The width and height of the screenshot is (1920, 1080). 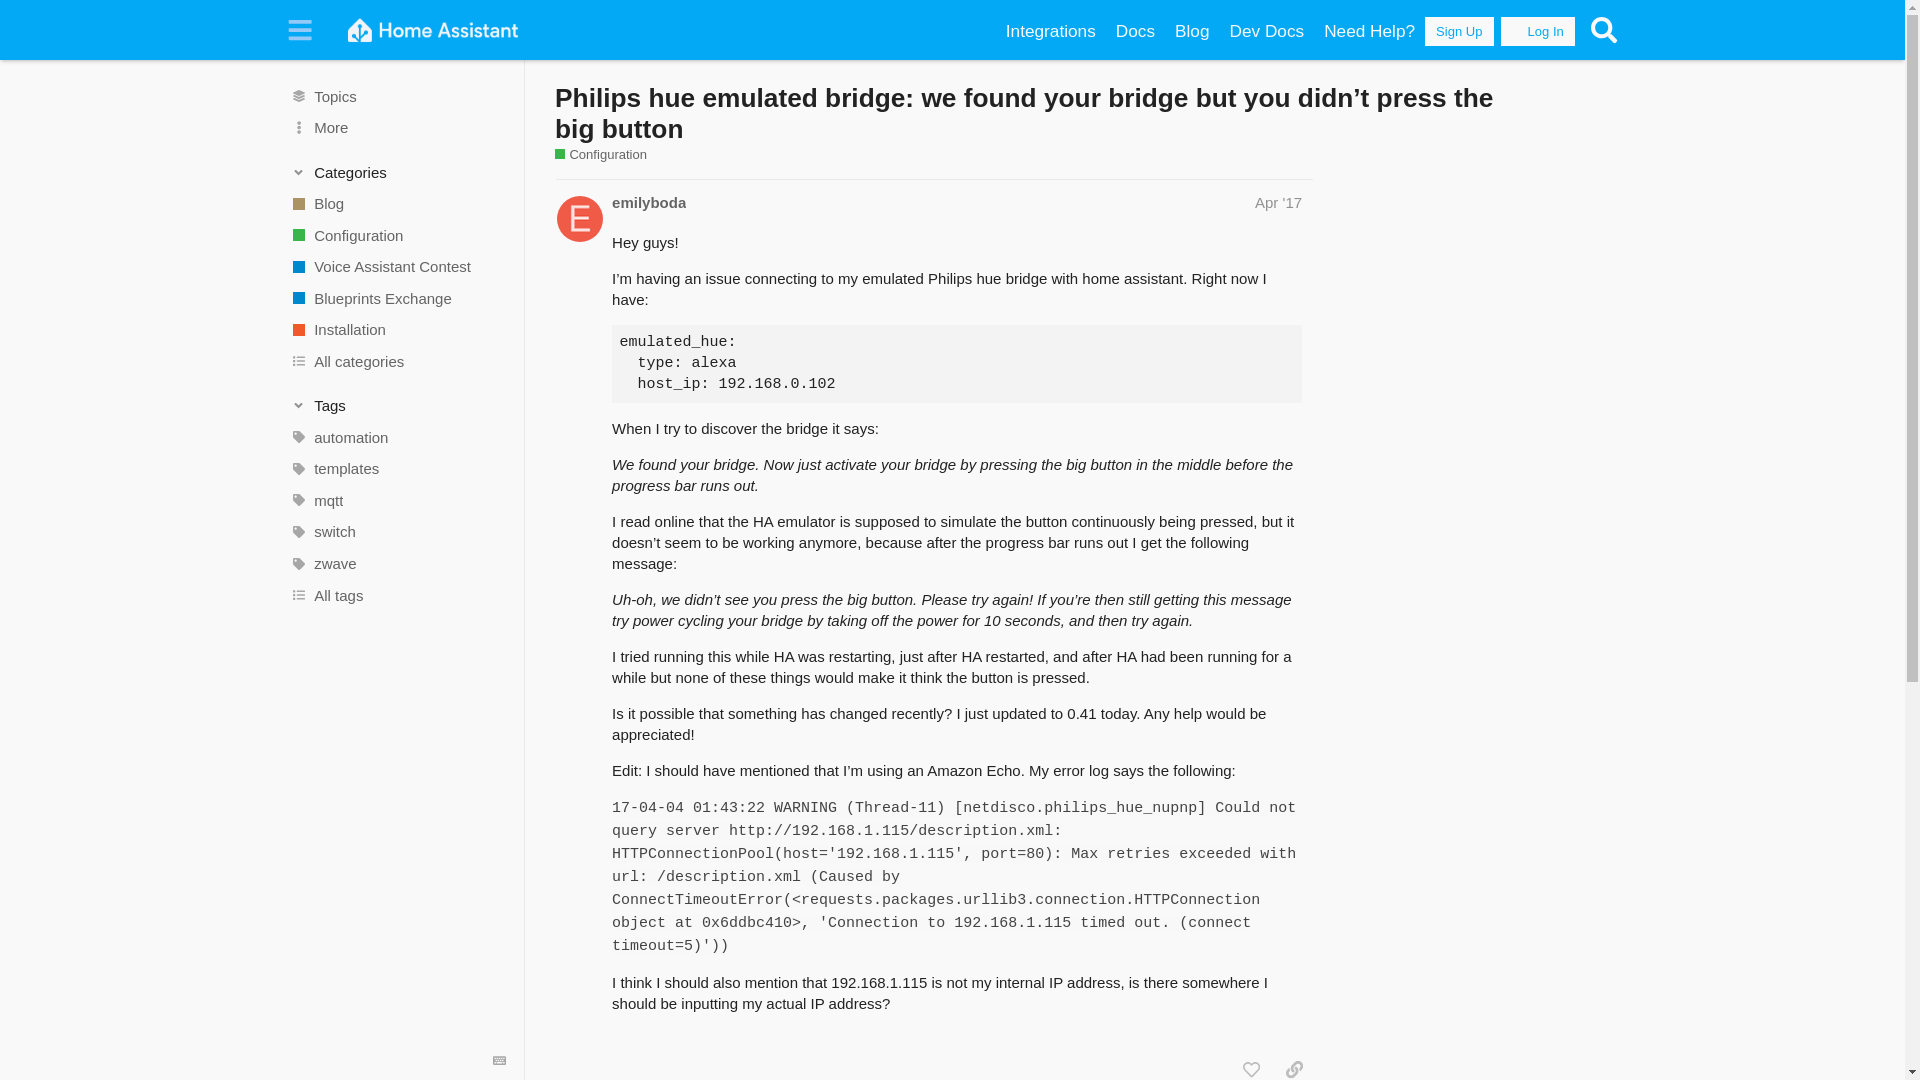 I want to click on Sign Up, so click(x=1458, y=32).